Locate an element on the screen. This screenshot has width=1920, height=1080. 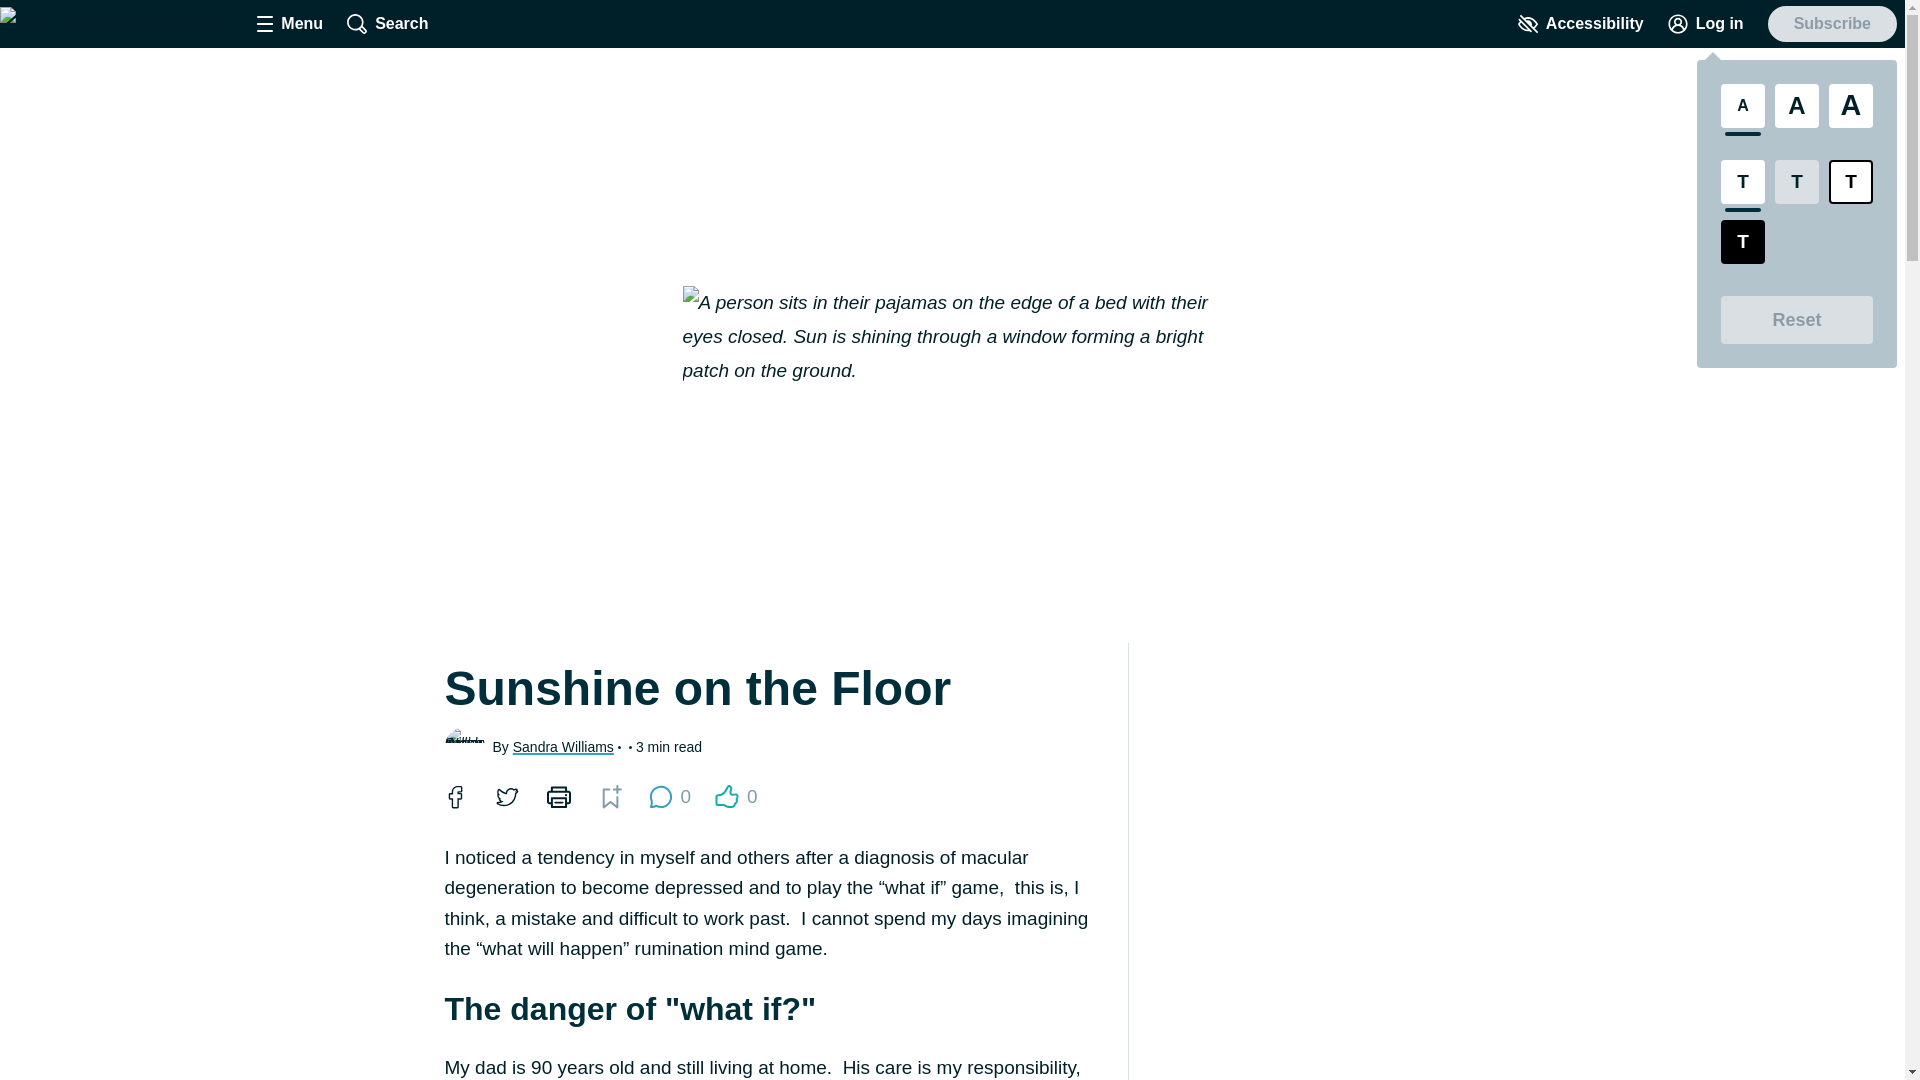
Share to Twitter is located at coordinates (506, 796).